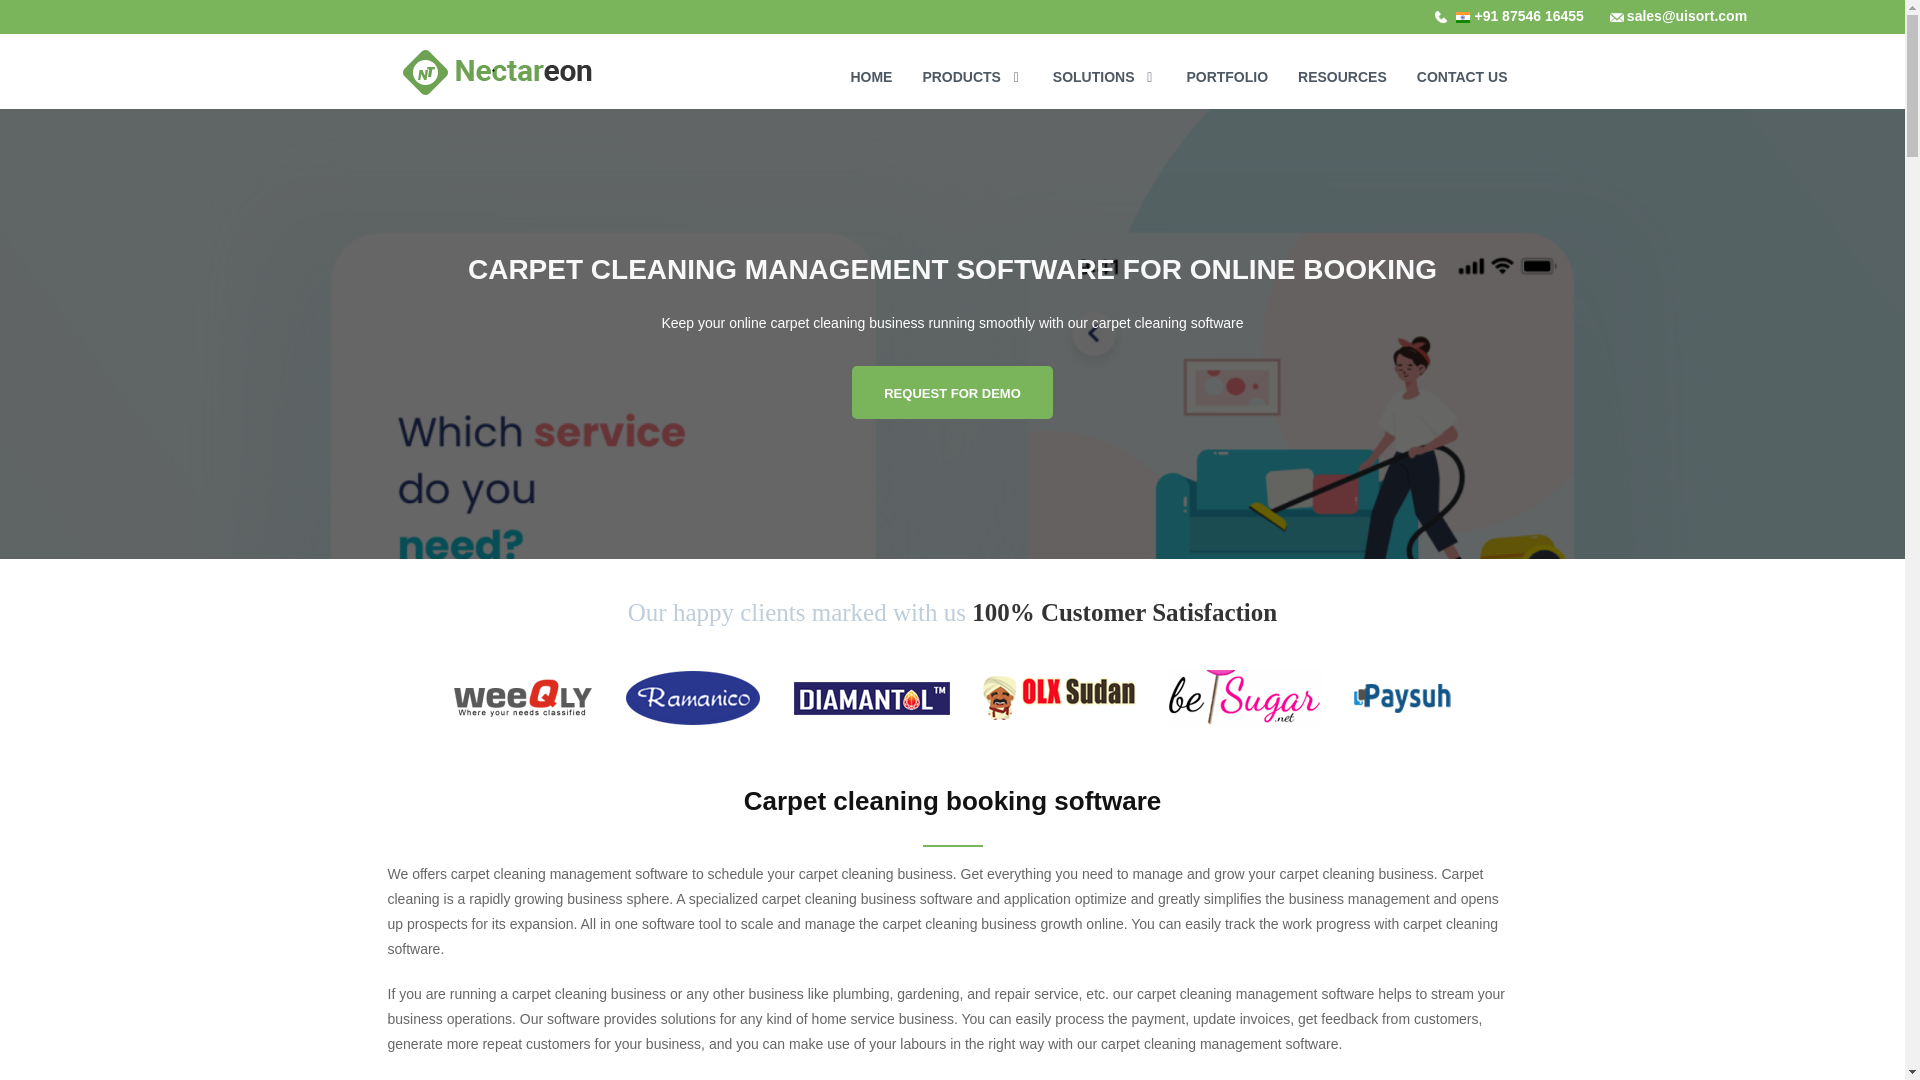 The height and width of the screenshot is (1080, 1920). Describe the element at coordinates (952, 392) in the screenshot. I see `REQUEST FOR DEMO` at that location.